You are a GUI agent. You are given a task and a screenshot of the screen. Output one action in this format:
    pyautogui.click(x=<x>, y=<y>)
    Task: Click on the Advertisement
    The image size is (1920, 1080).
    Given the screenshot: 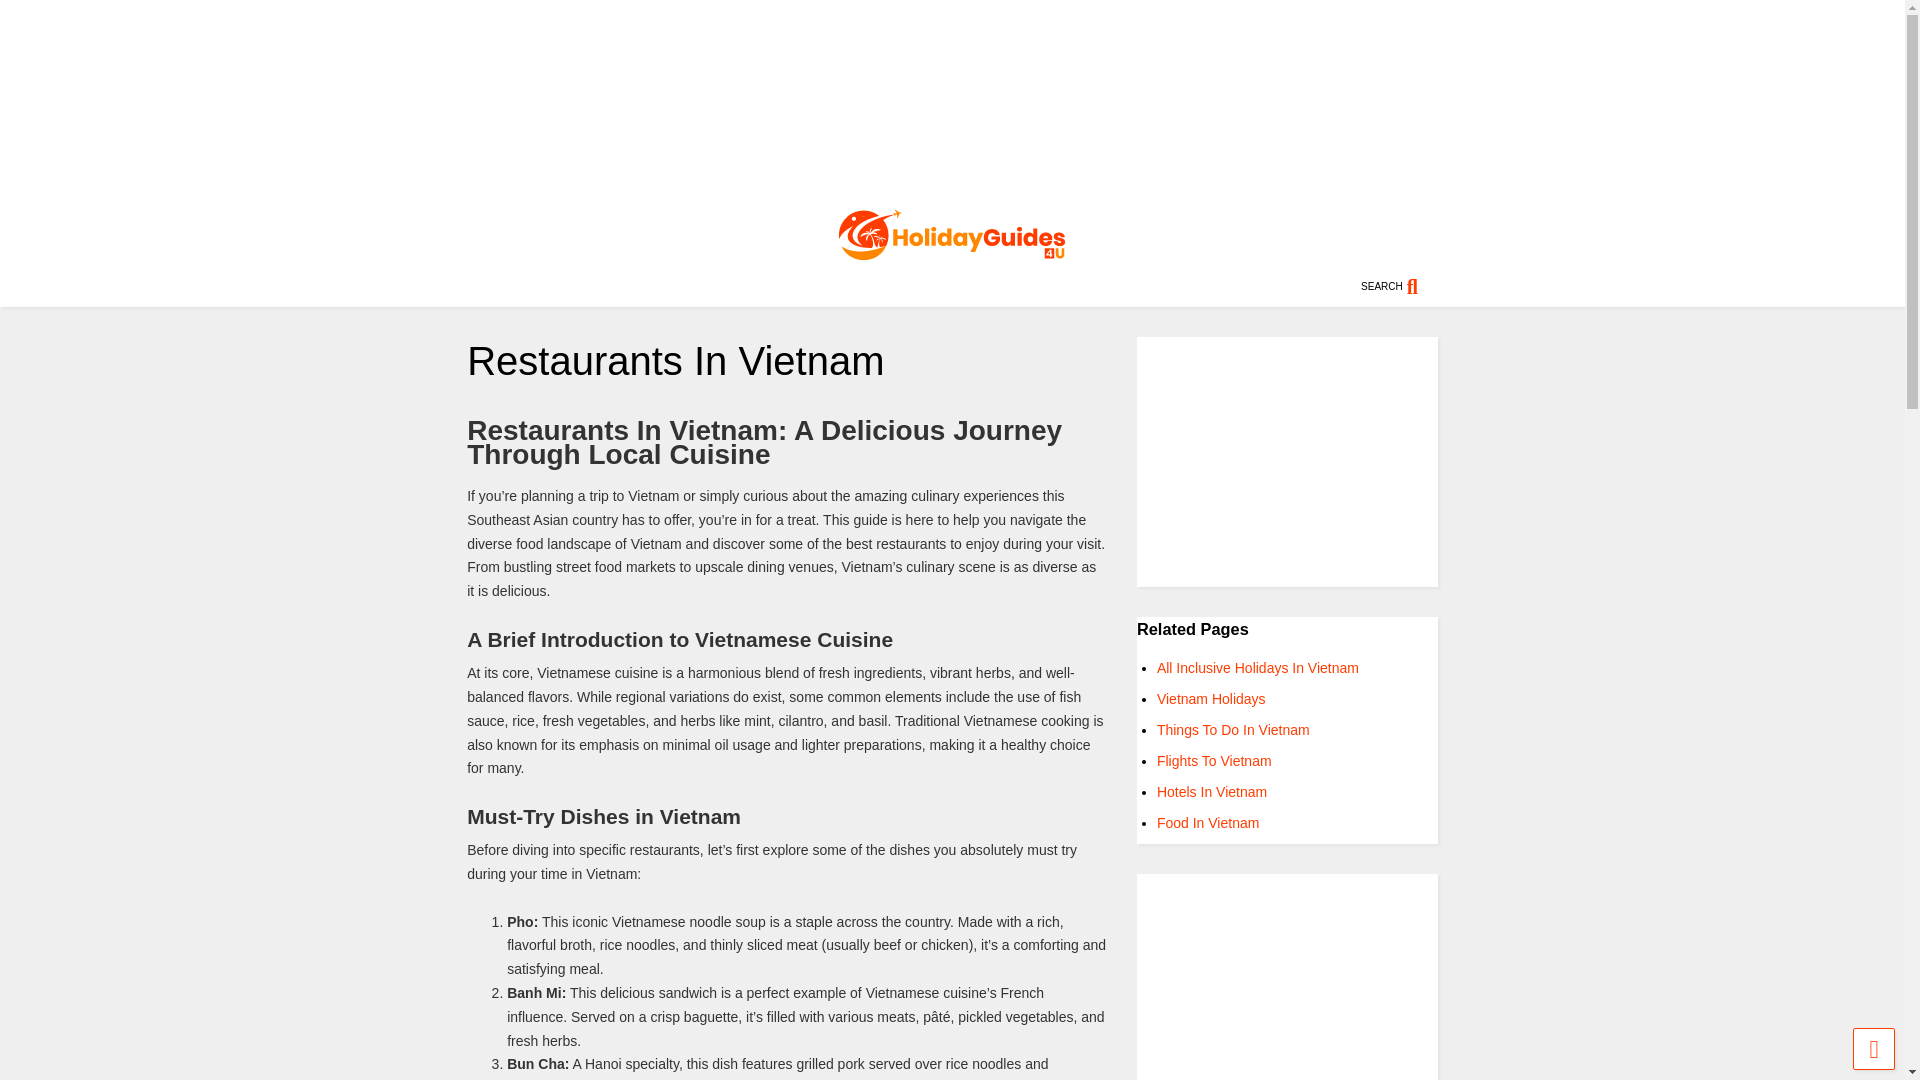 What is the action you would take?
    pyautogui.click(x=1287, y=462)
    